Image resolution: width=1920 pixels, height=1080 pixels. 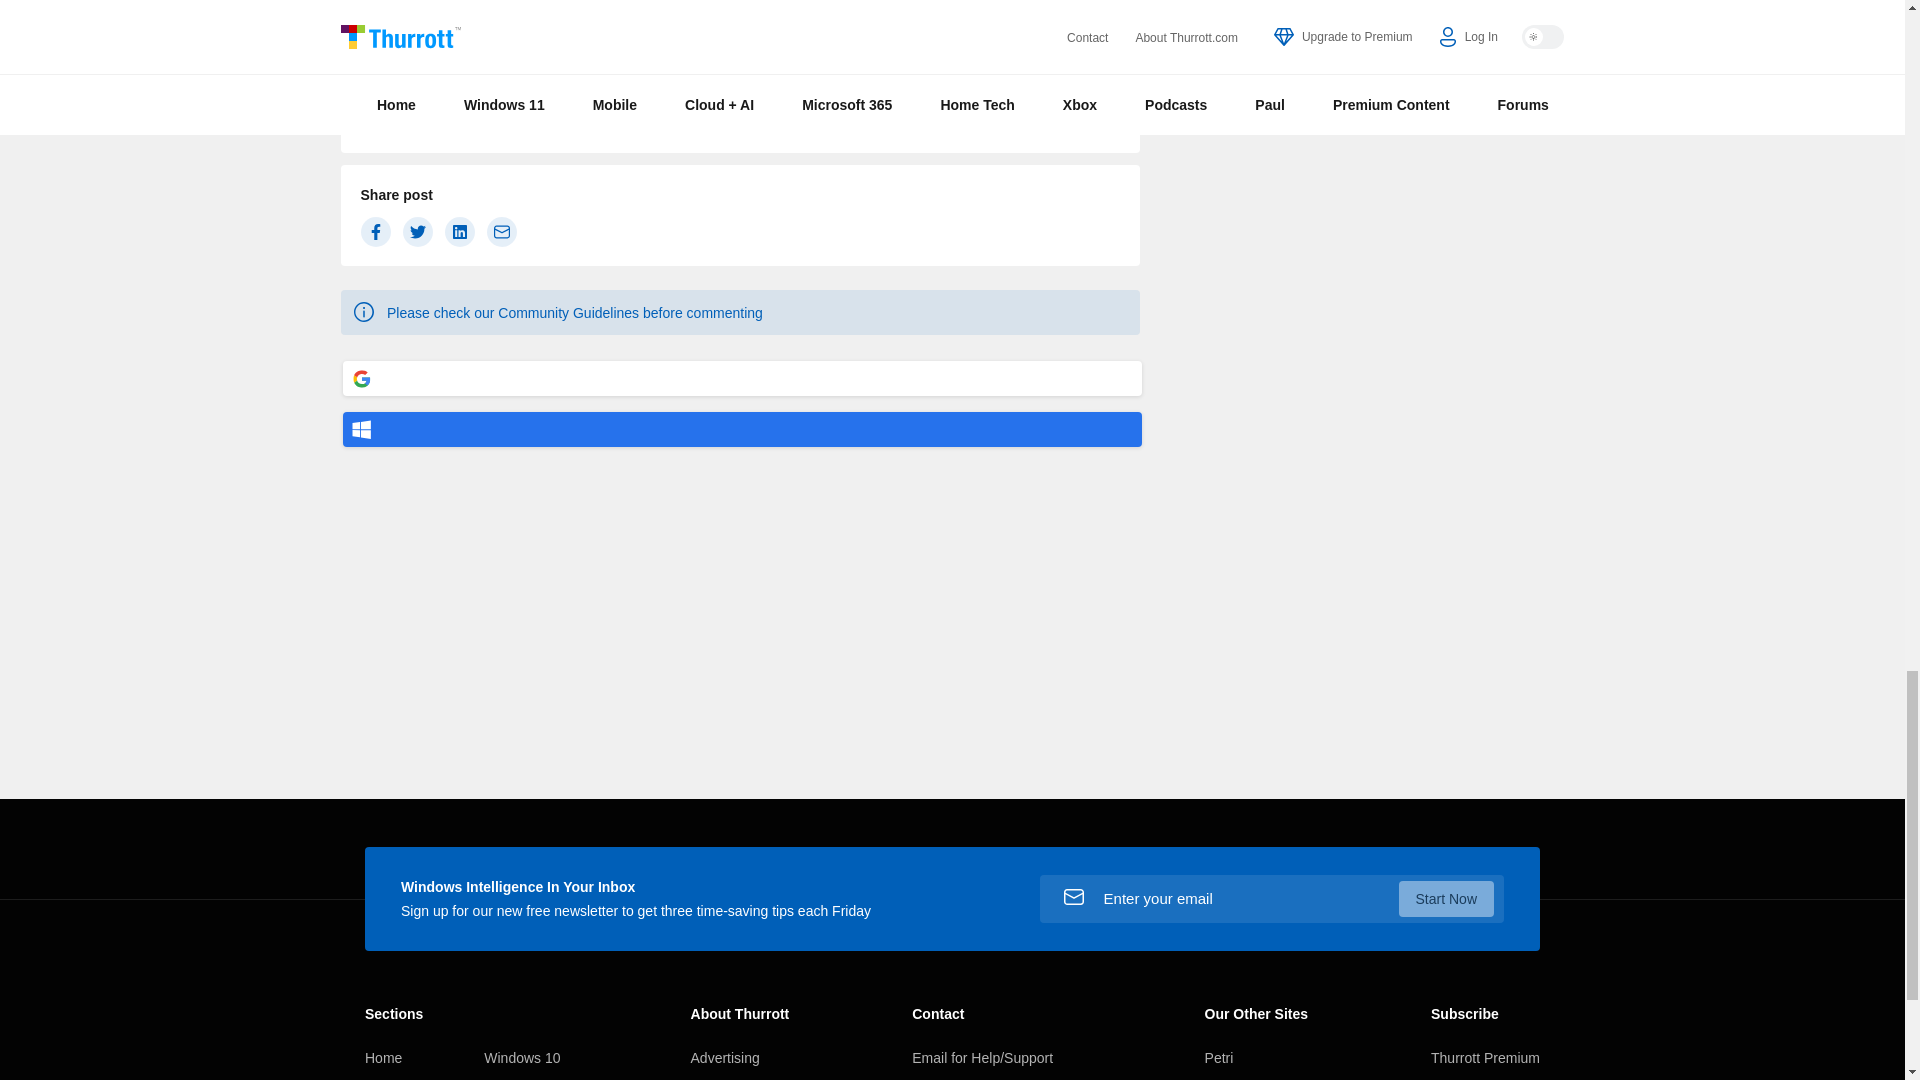 I want to click on Start Now, so click(x=1446, y=898).